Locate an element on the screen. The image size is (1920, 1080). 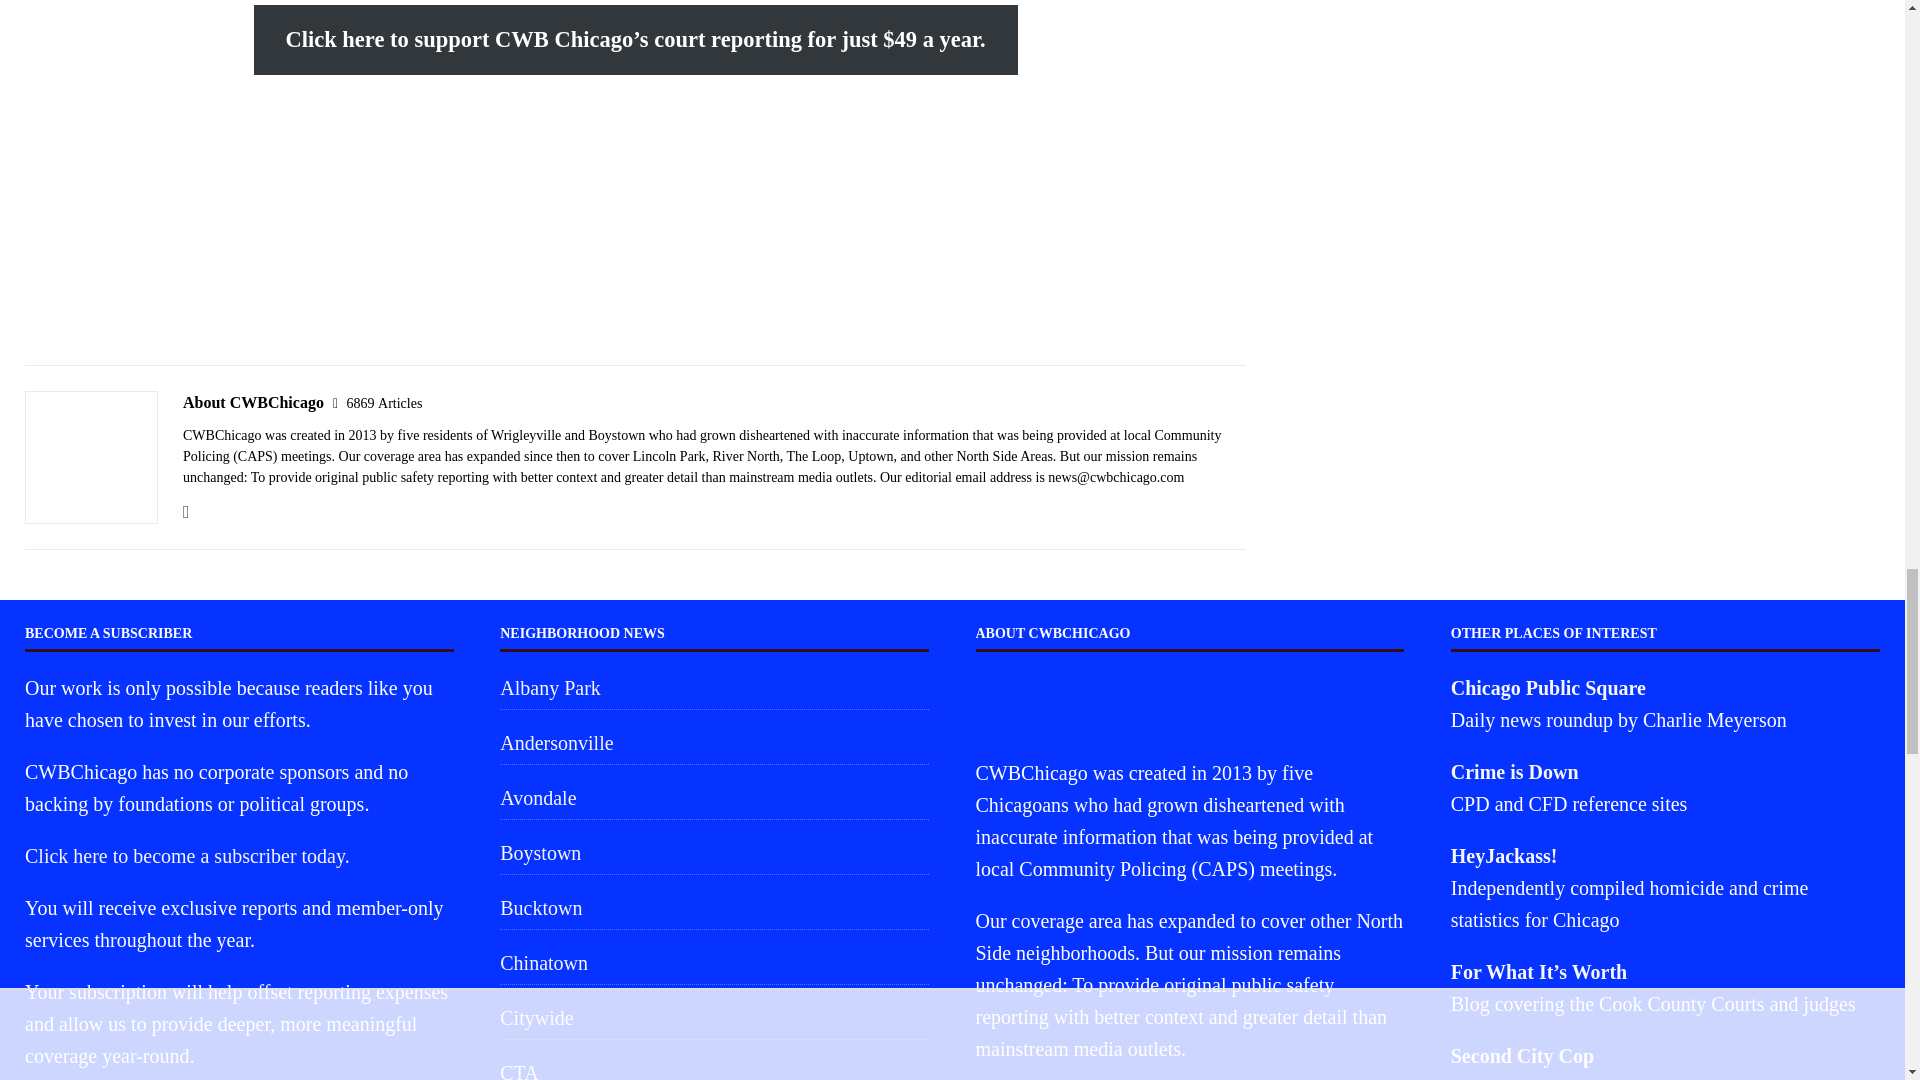
Bucktown is located at coordinates (714, 907).